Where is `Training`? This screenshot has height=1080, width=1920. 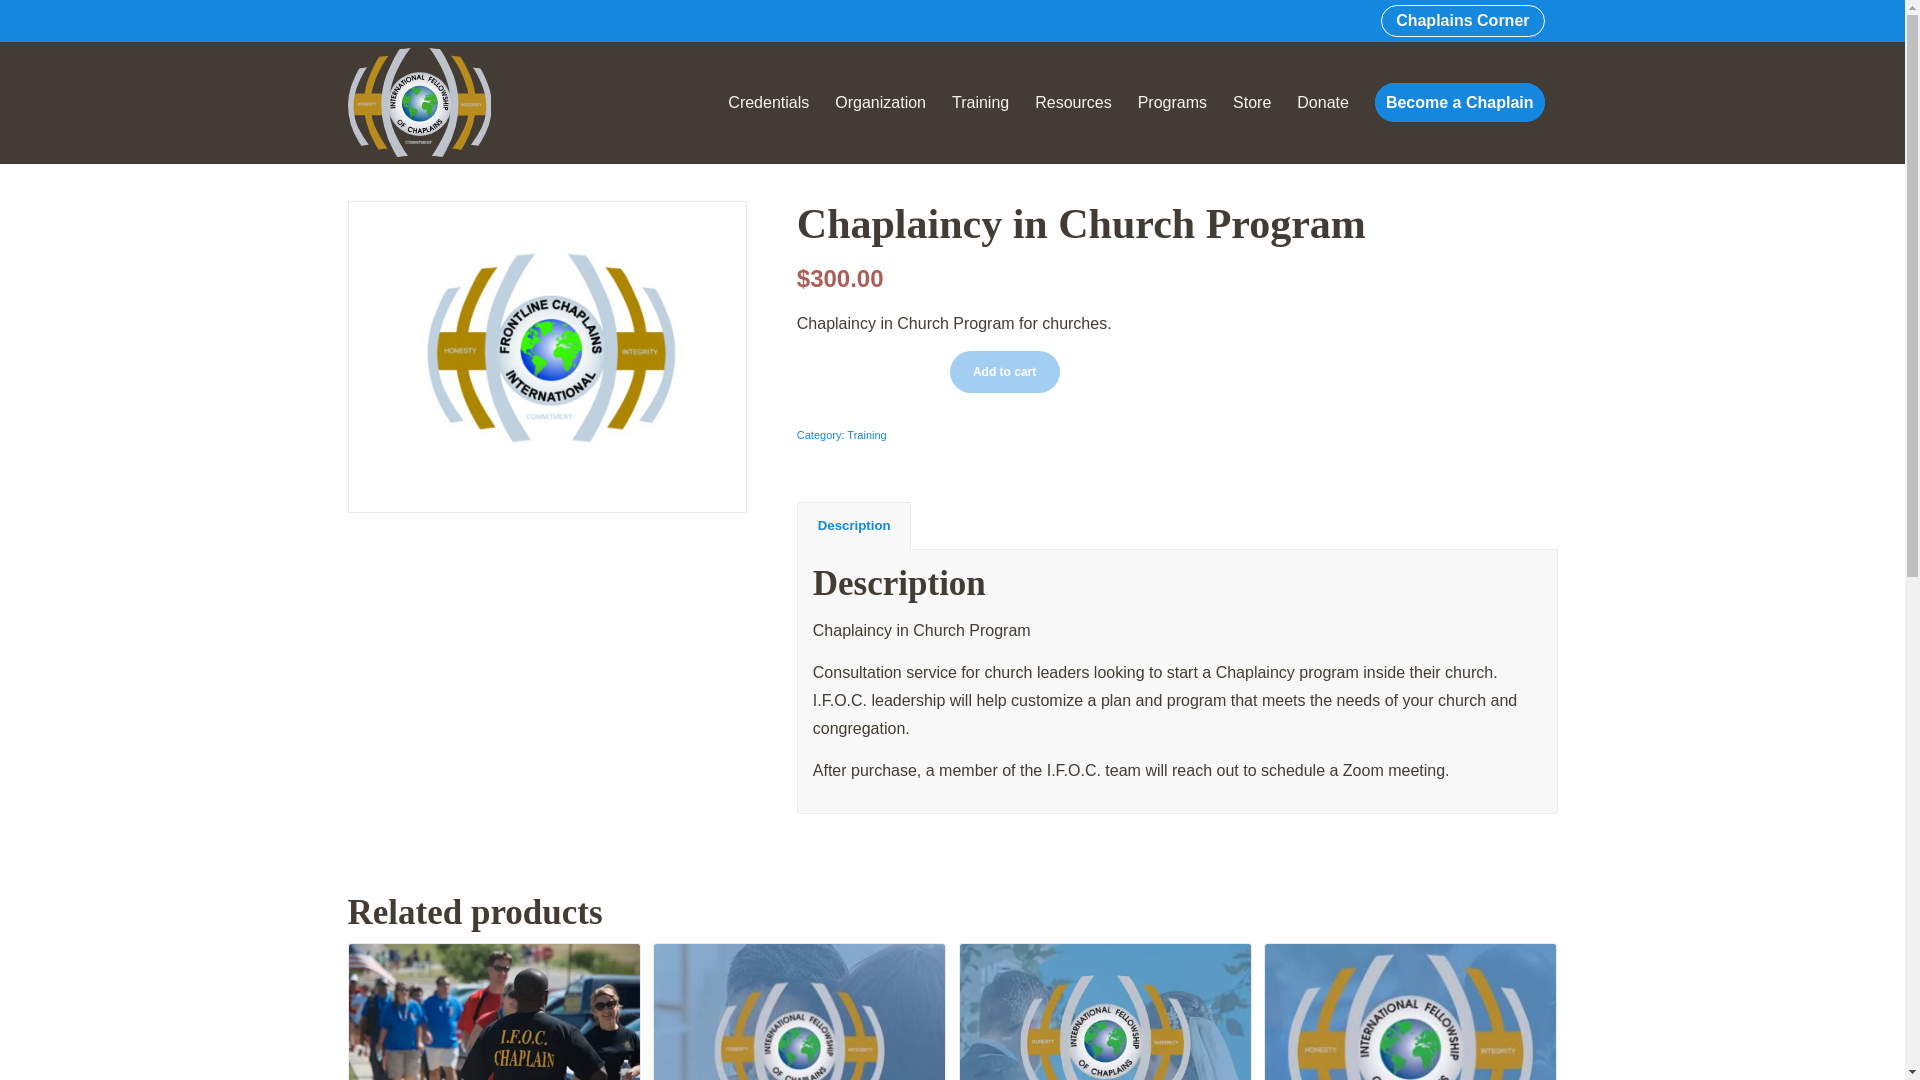 Training is located at coordinates (866, 434).